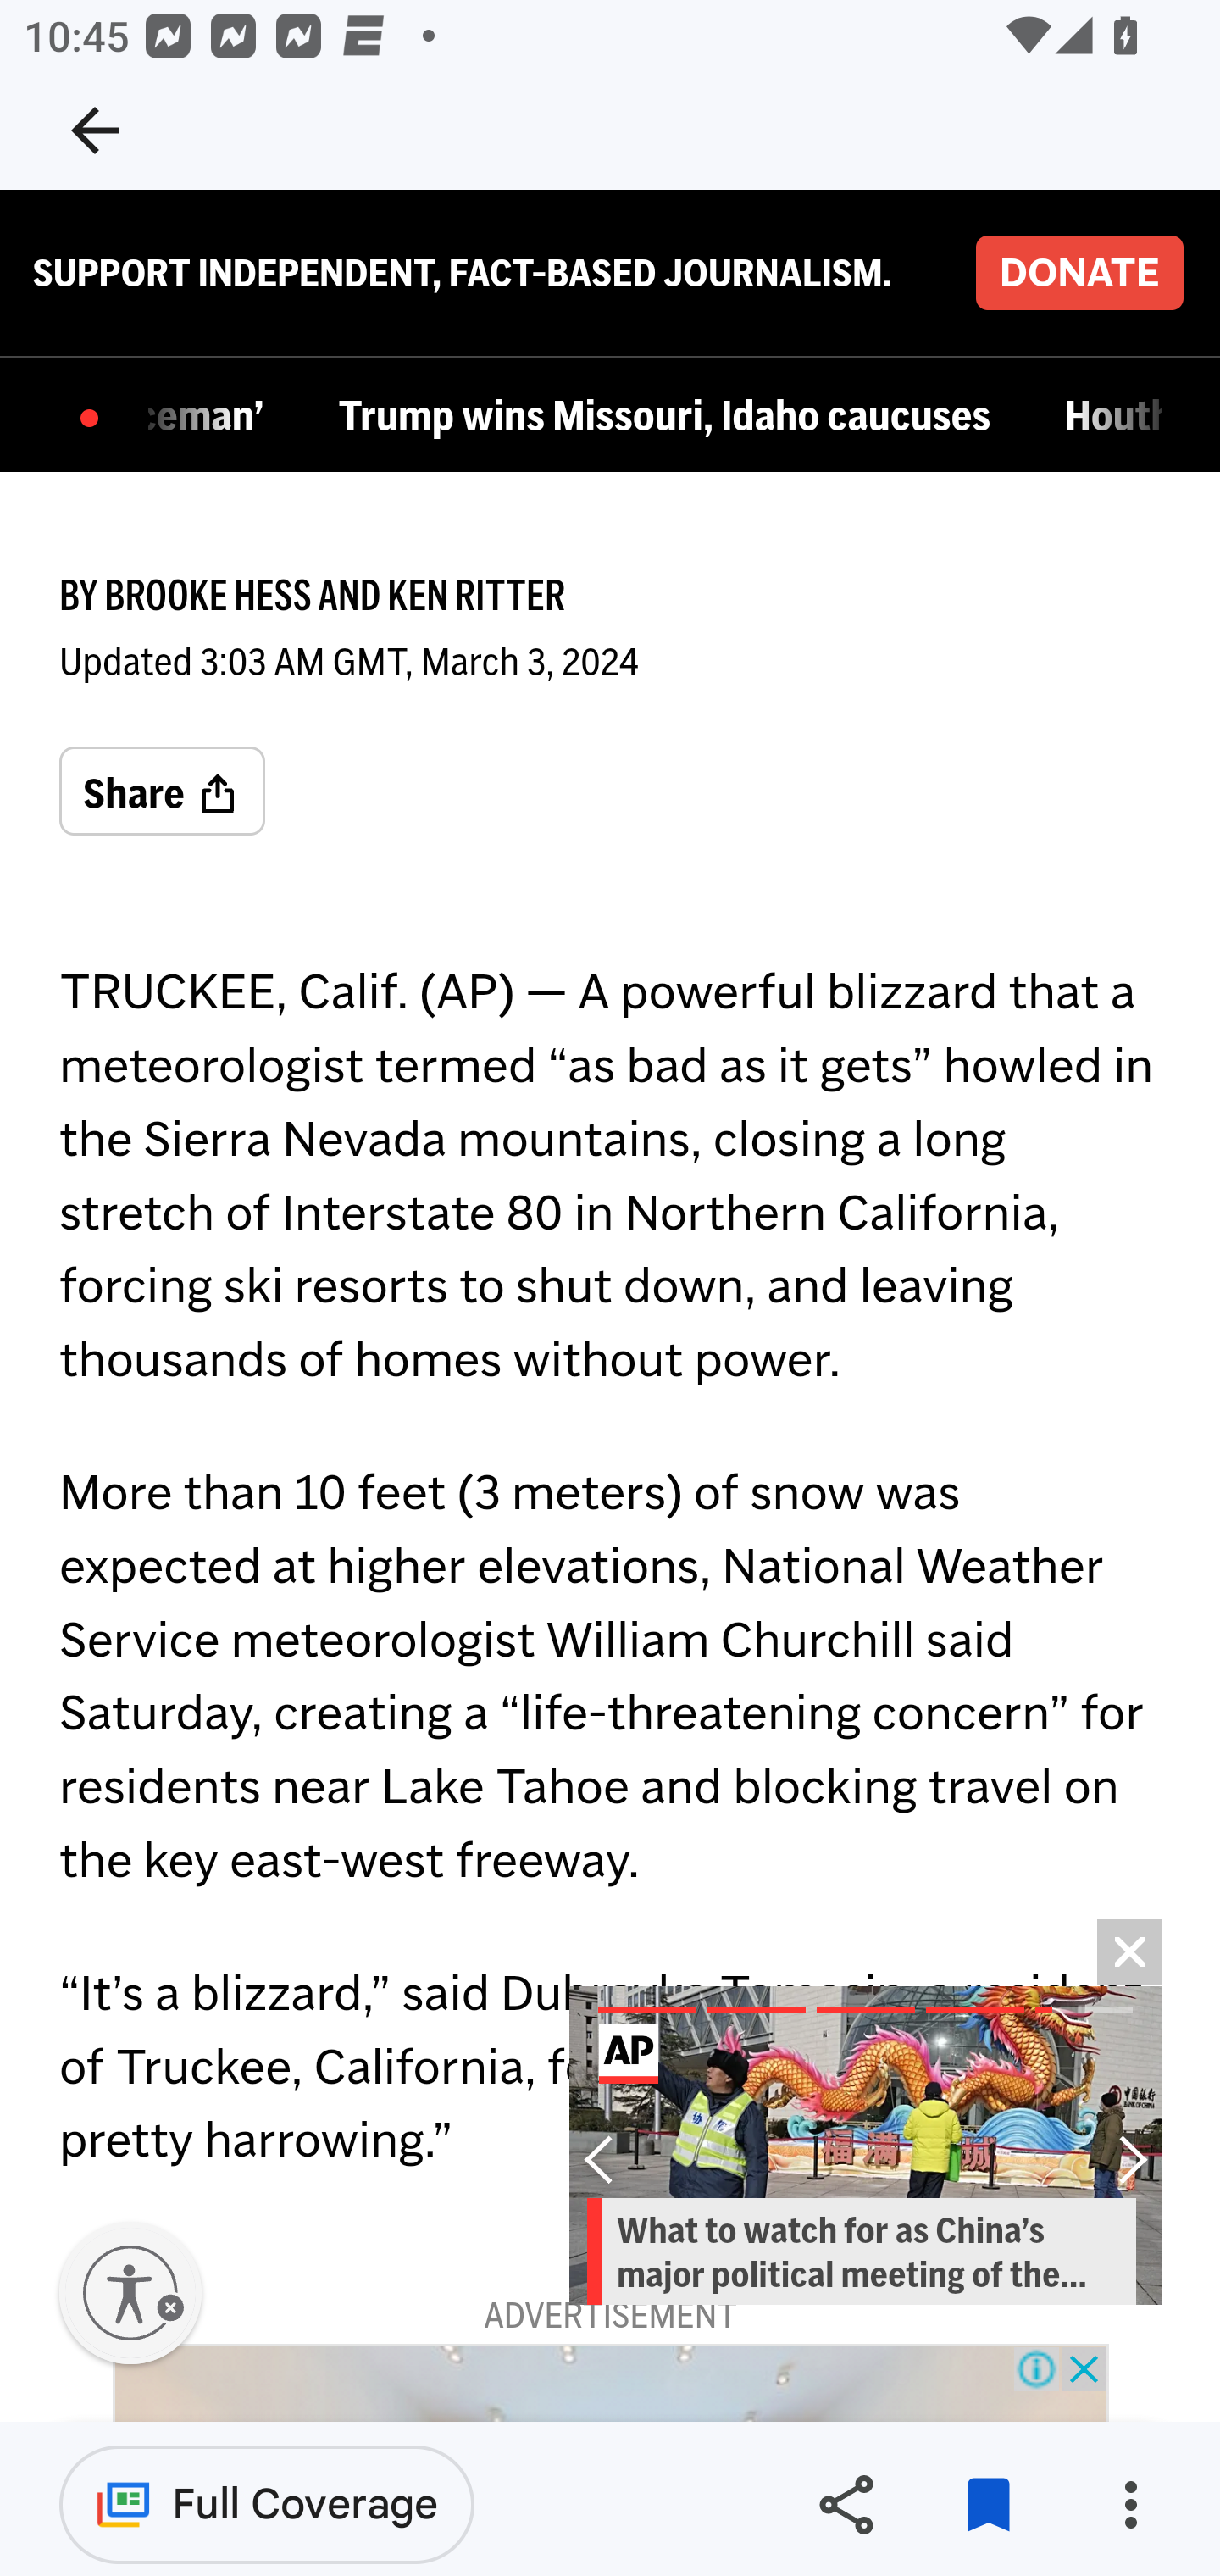 The height and width of the screenshot is (2576, 1220). I want to click on Share, so click(163, 791).